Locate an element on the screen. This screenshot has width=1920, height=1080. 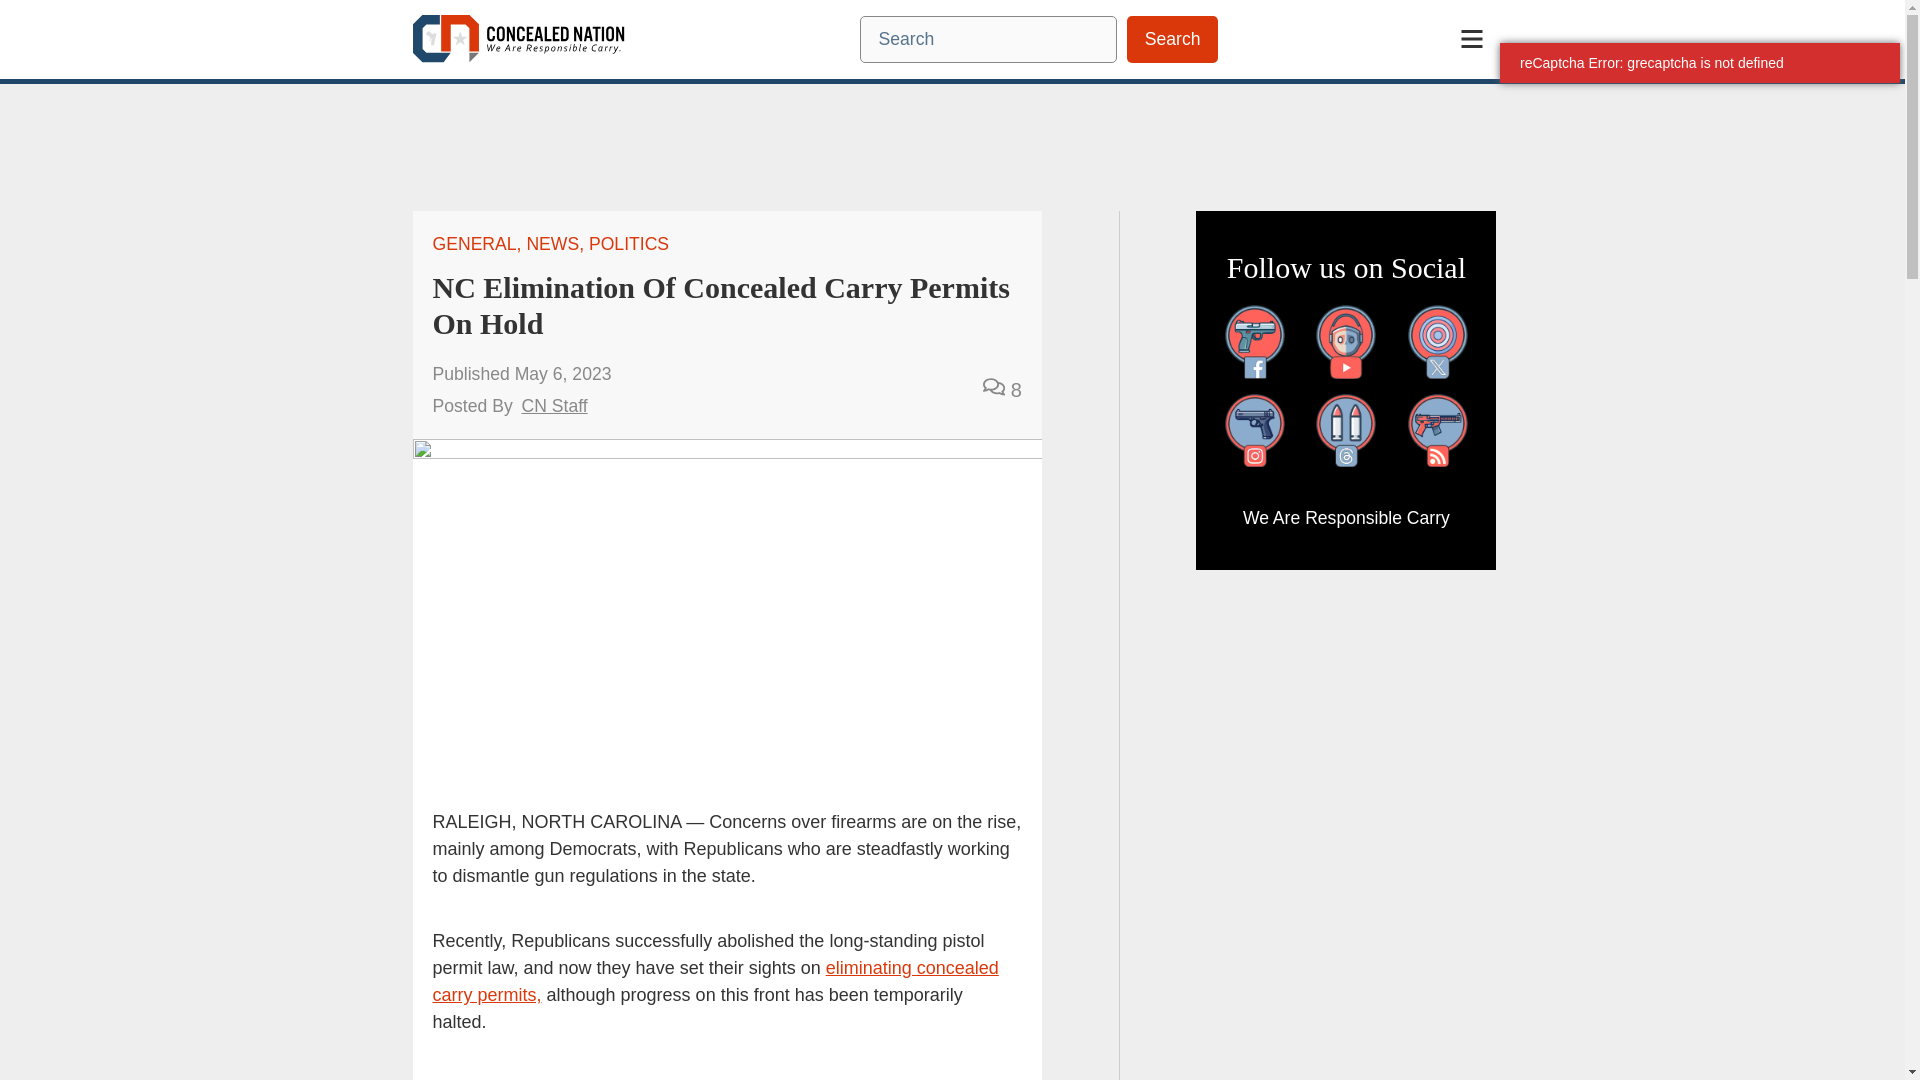
Number of Comments is located at coordinates (1002, 390).